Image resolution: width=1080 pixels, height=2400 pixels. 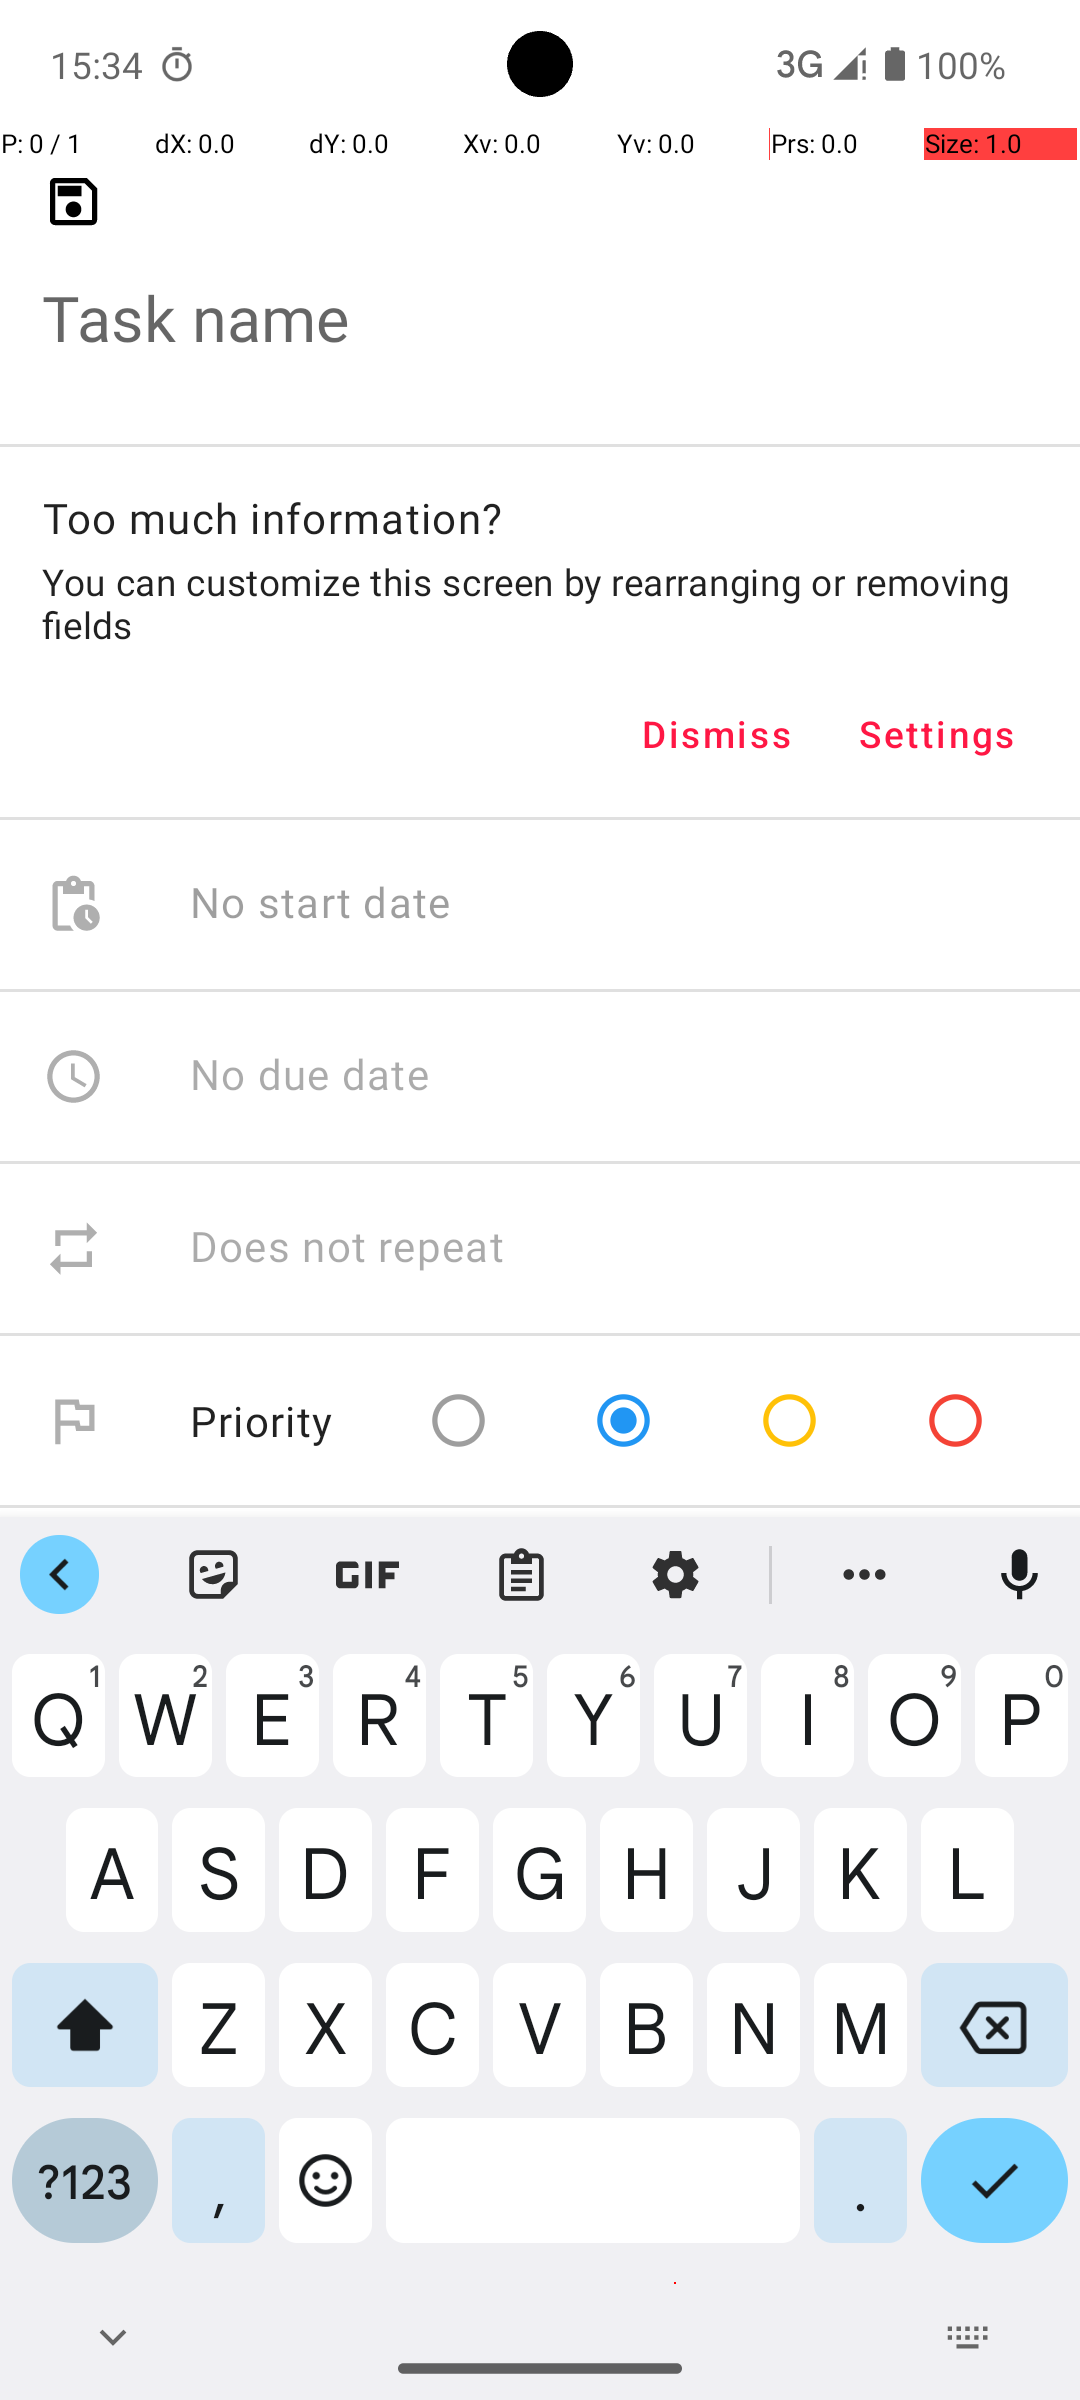 I want to click on Dismiss, so click(x=717, y=734).